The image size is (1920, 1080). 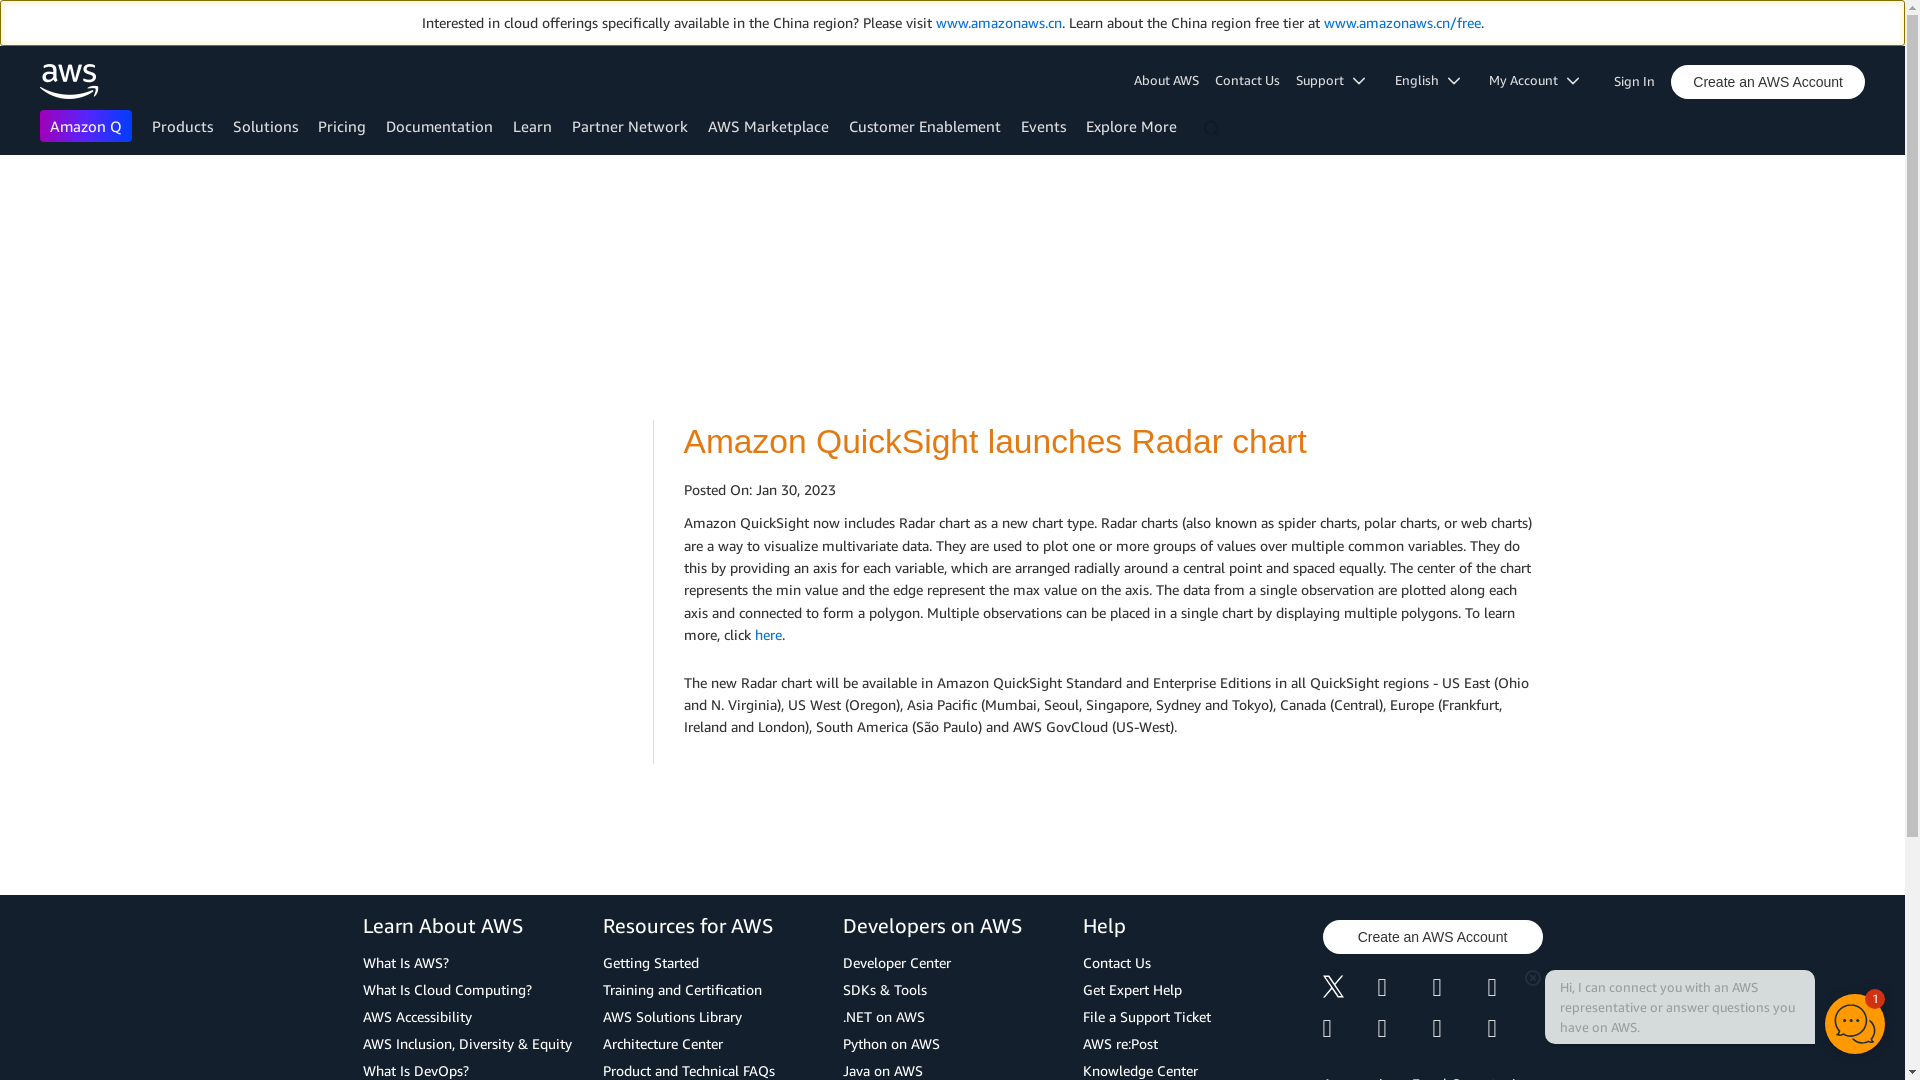 What do you see at coordinates (1405, 1029) in the screenshot?
I see `YouTube` at bounding box center [1405, 1029].